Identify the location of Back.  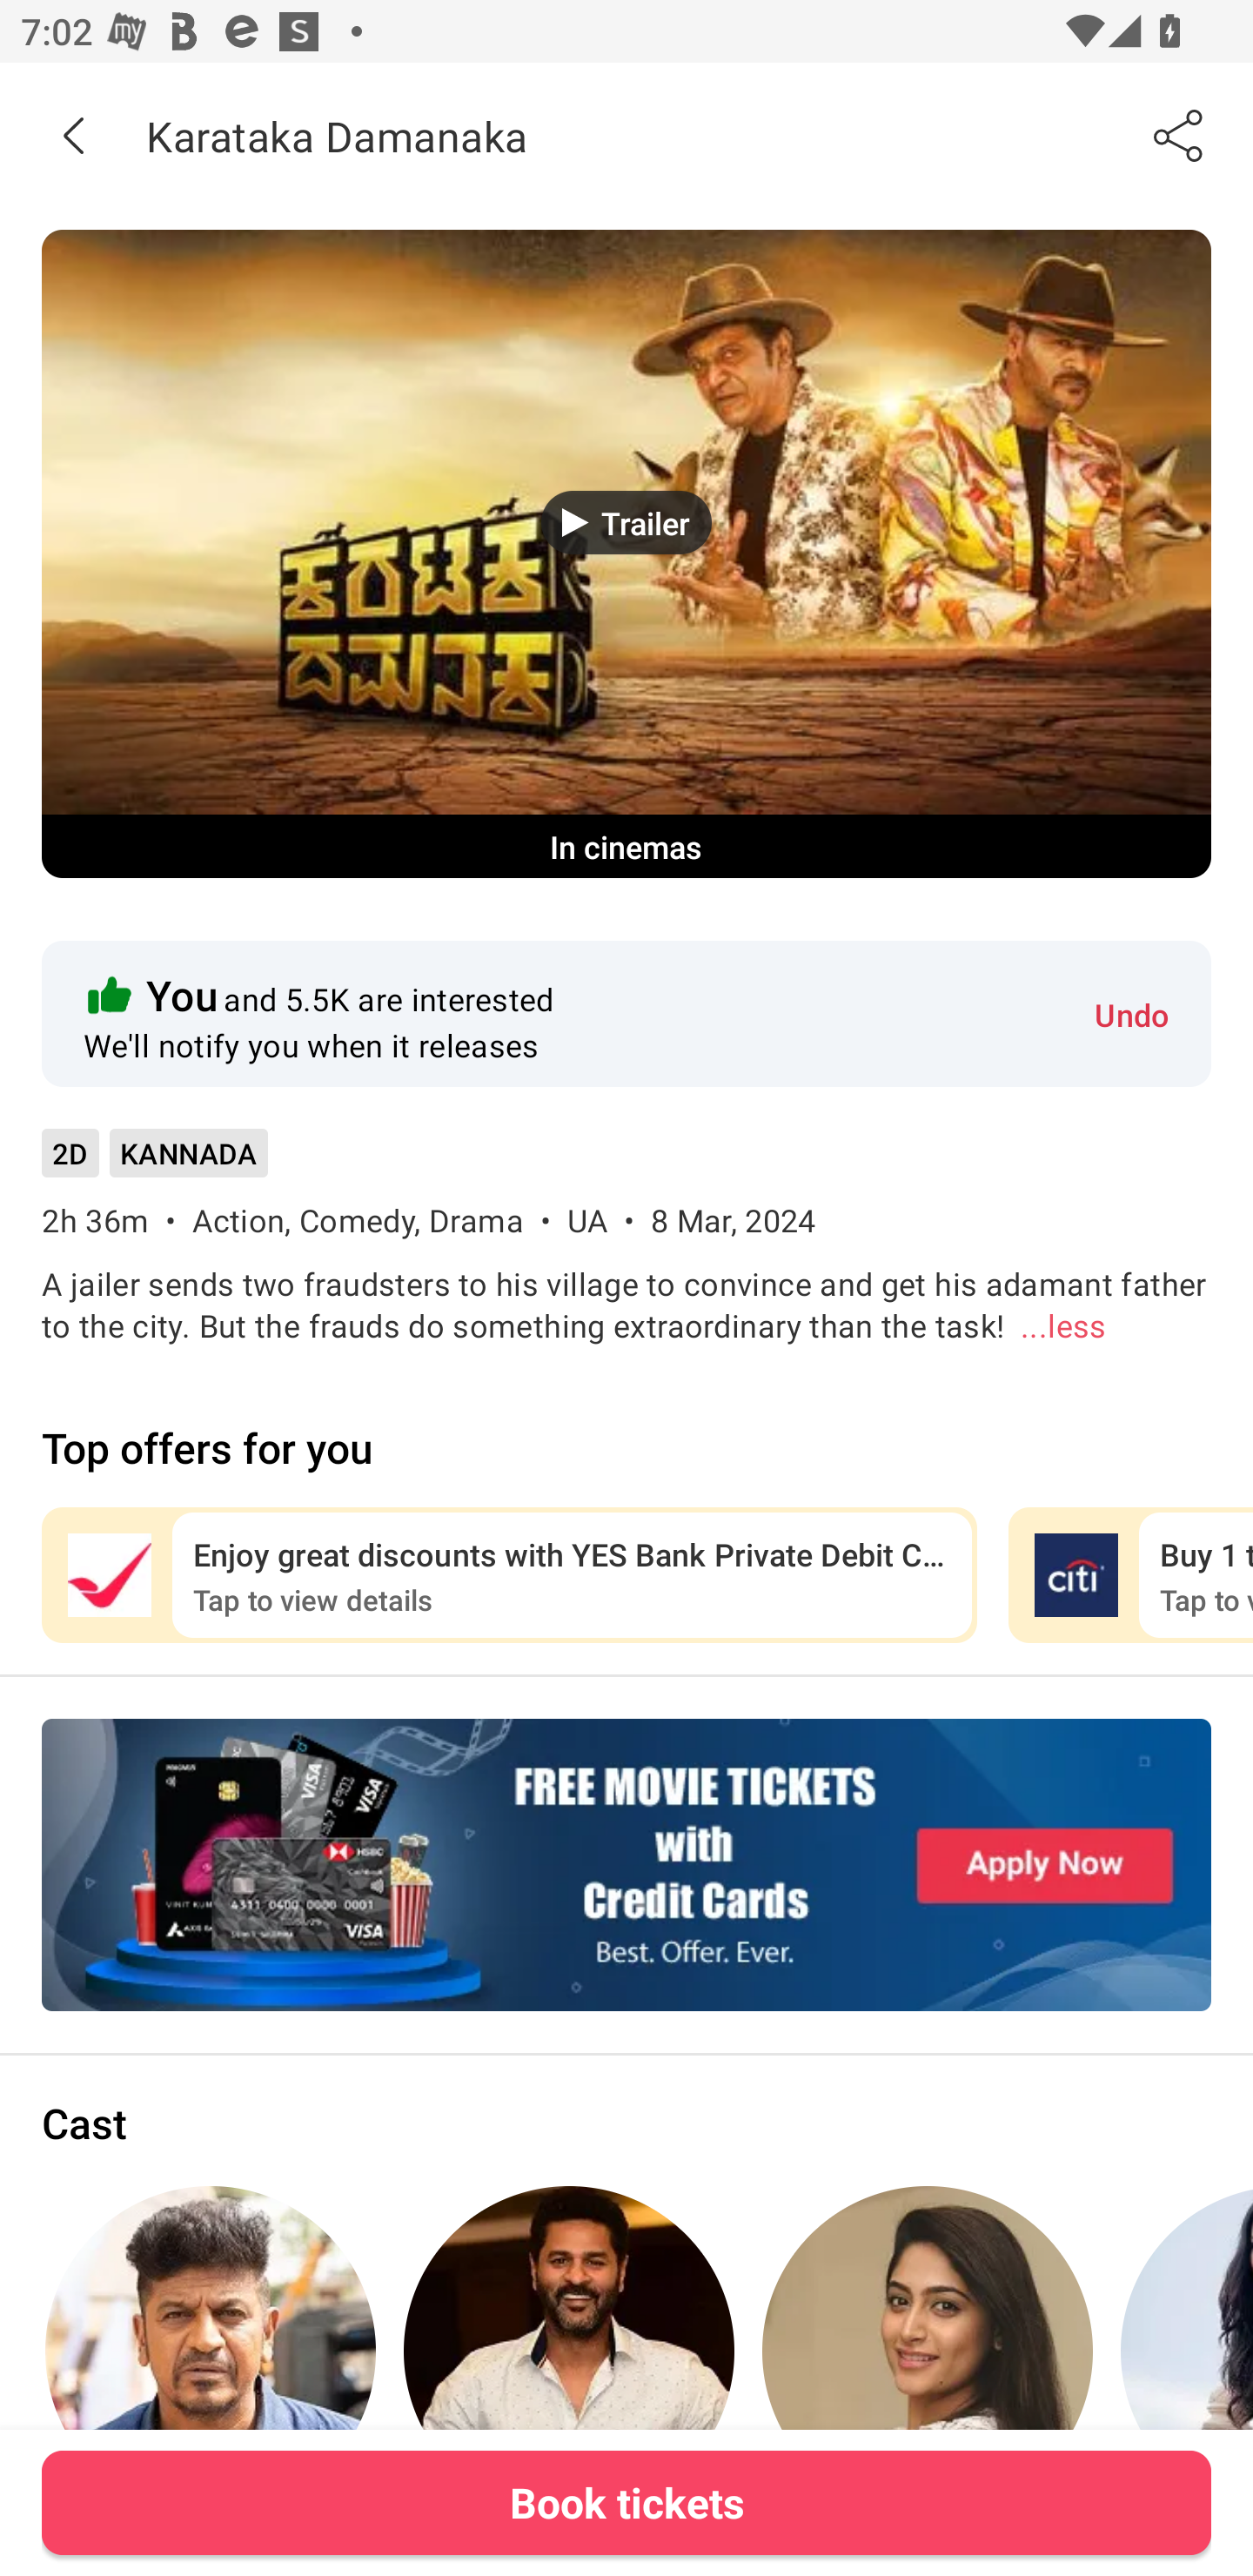
(73, 135).